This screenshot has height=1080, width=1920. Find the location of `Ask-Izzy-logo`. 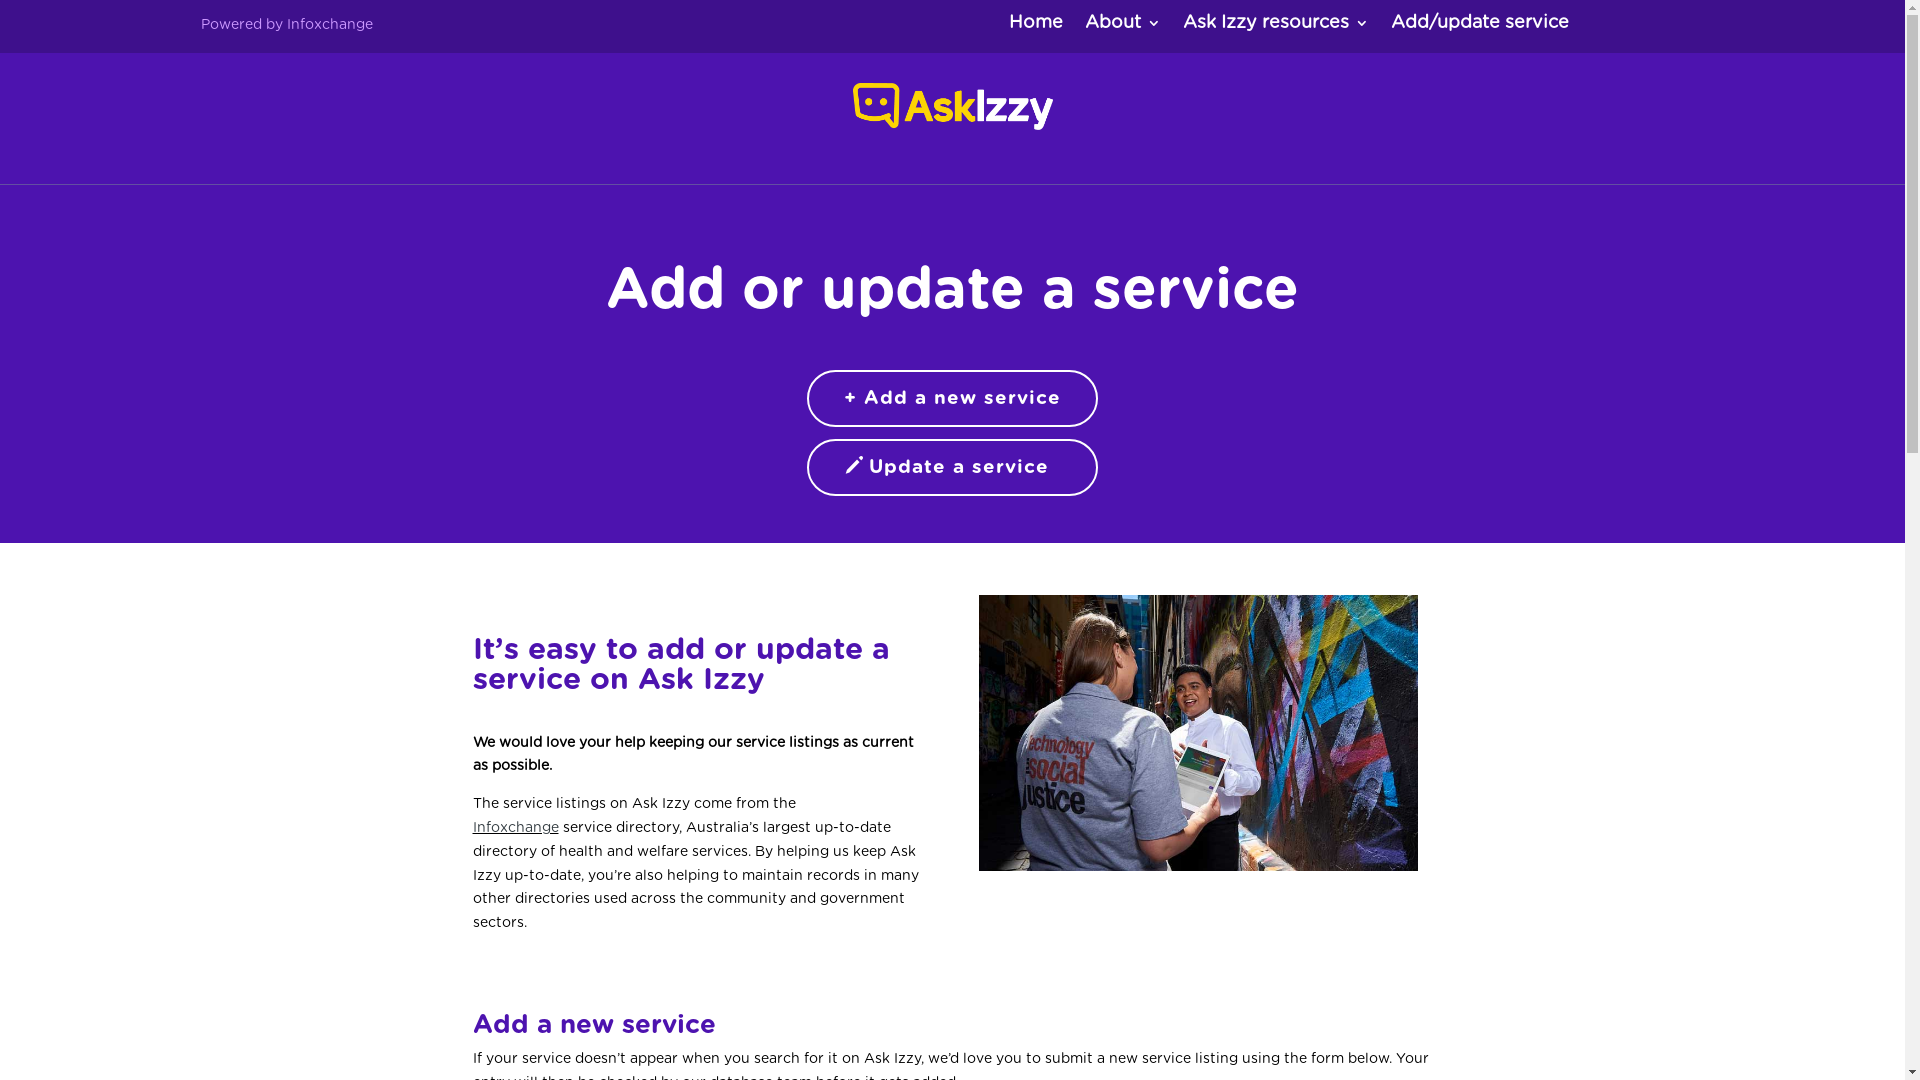

Ask-Izzy-logo is located at coordinates (952, 107).